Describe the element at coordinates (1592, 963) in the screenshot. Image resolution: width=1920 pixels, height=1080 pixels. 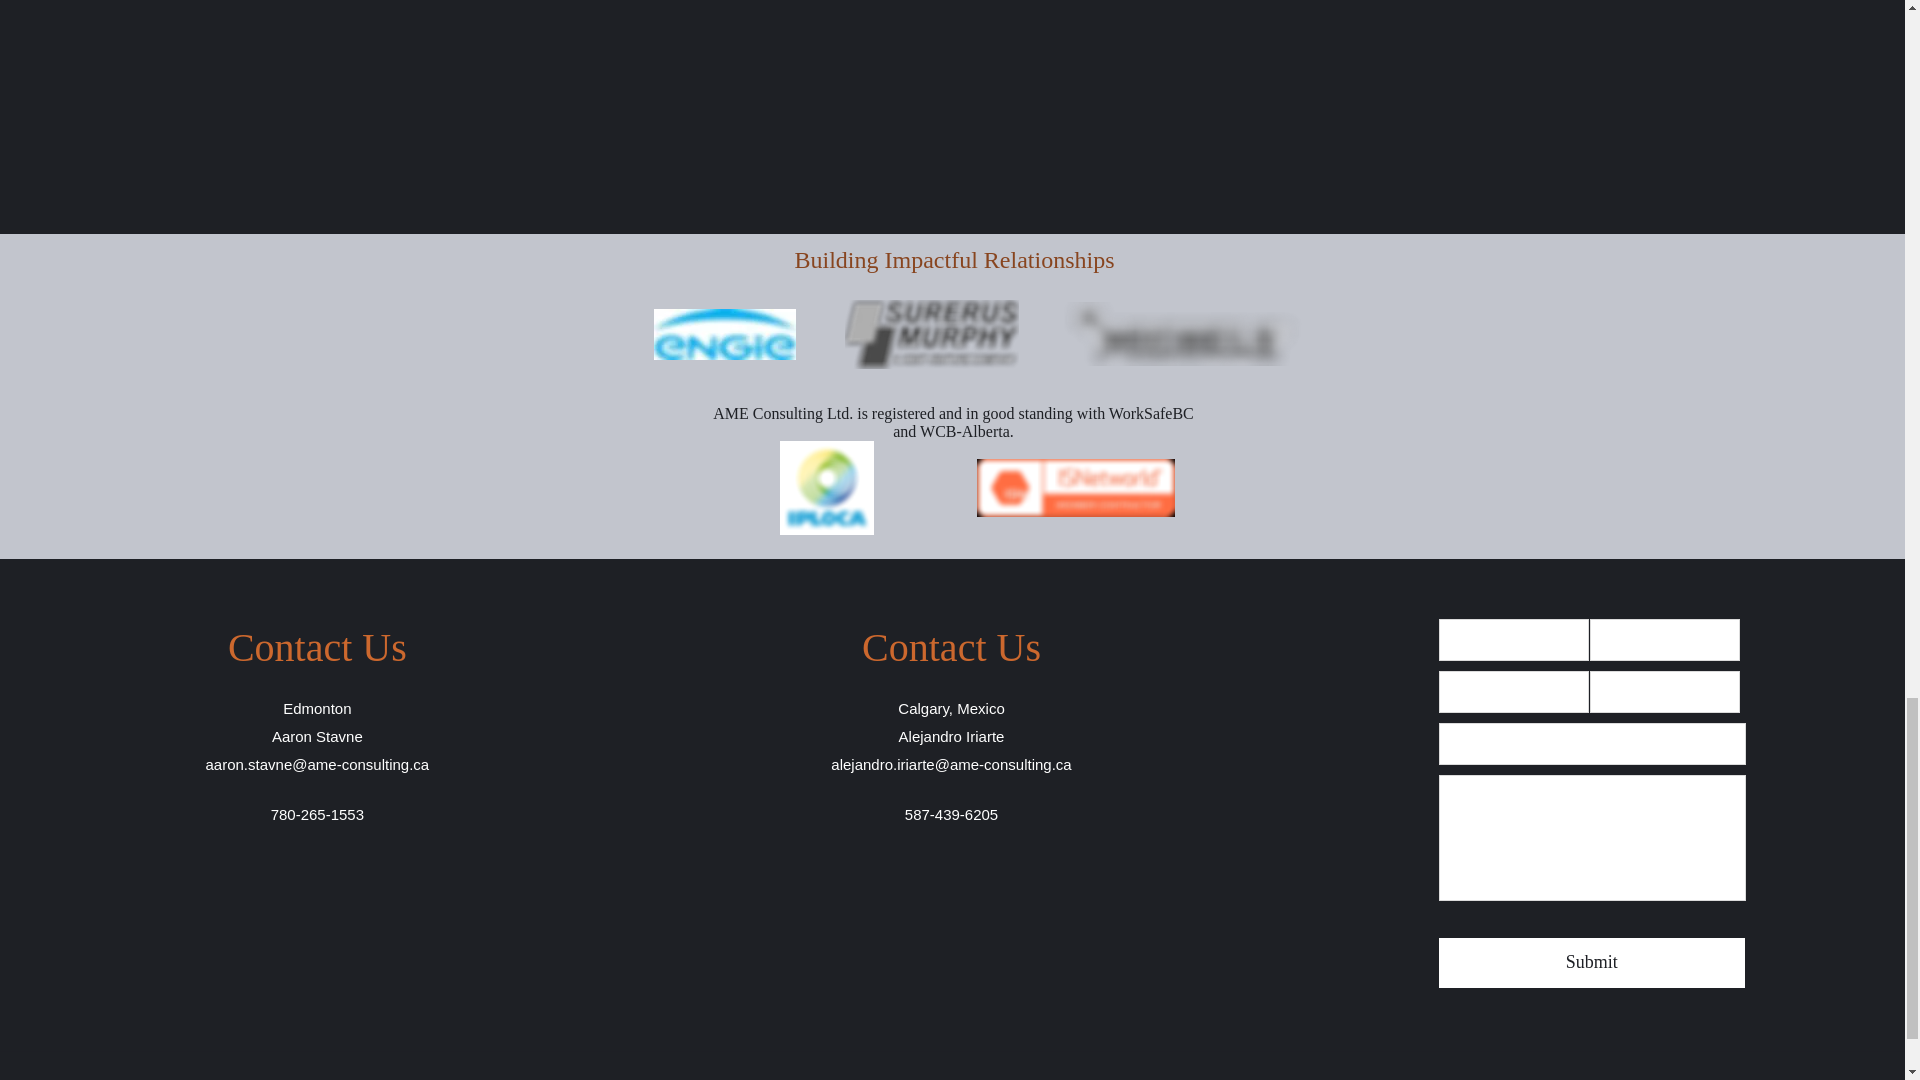
I see `Submit` at that location.